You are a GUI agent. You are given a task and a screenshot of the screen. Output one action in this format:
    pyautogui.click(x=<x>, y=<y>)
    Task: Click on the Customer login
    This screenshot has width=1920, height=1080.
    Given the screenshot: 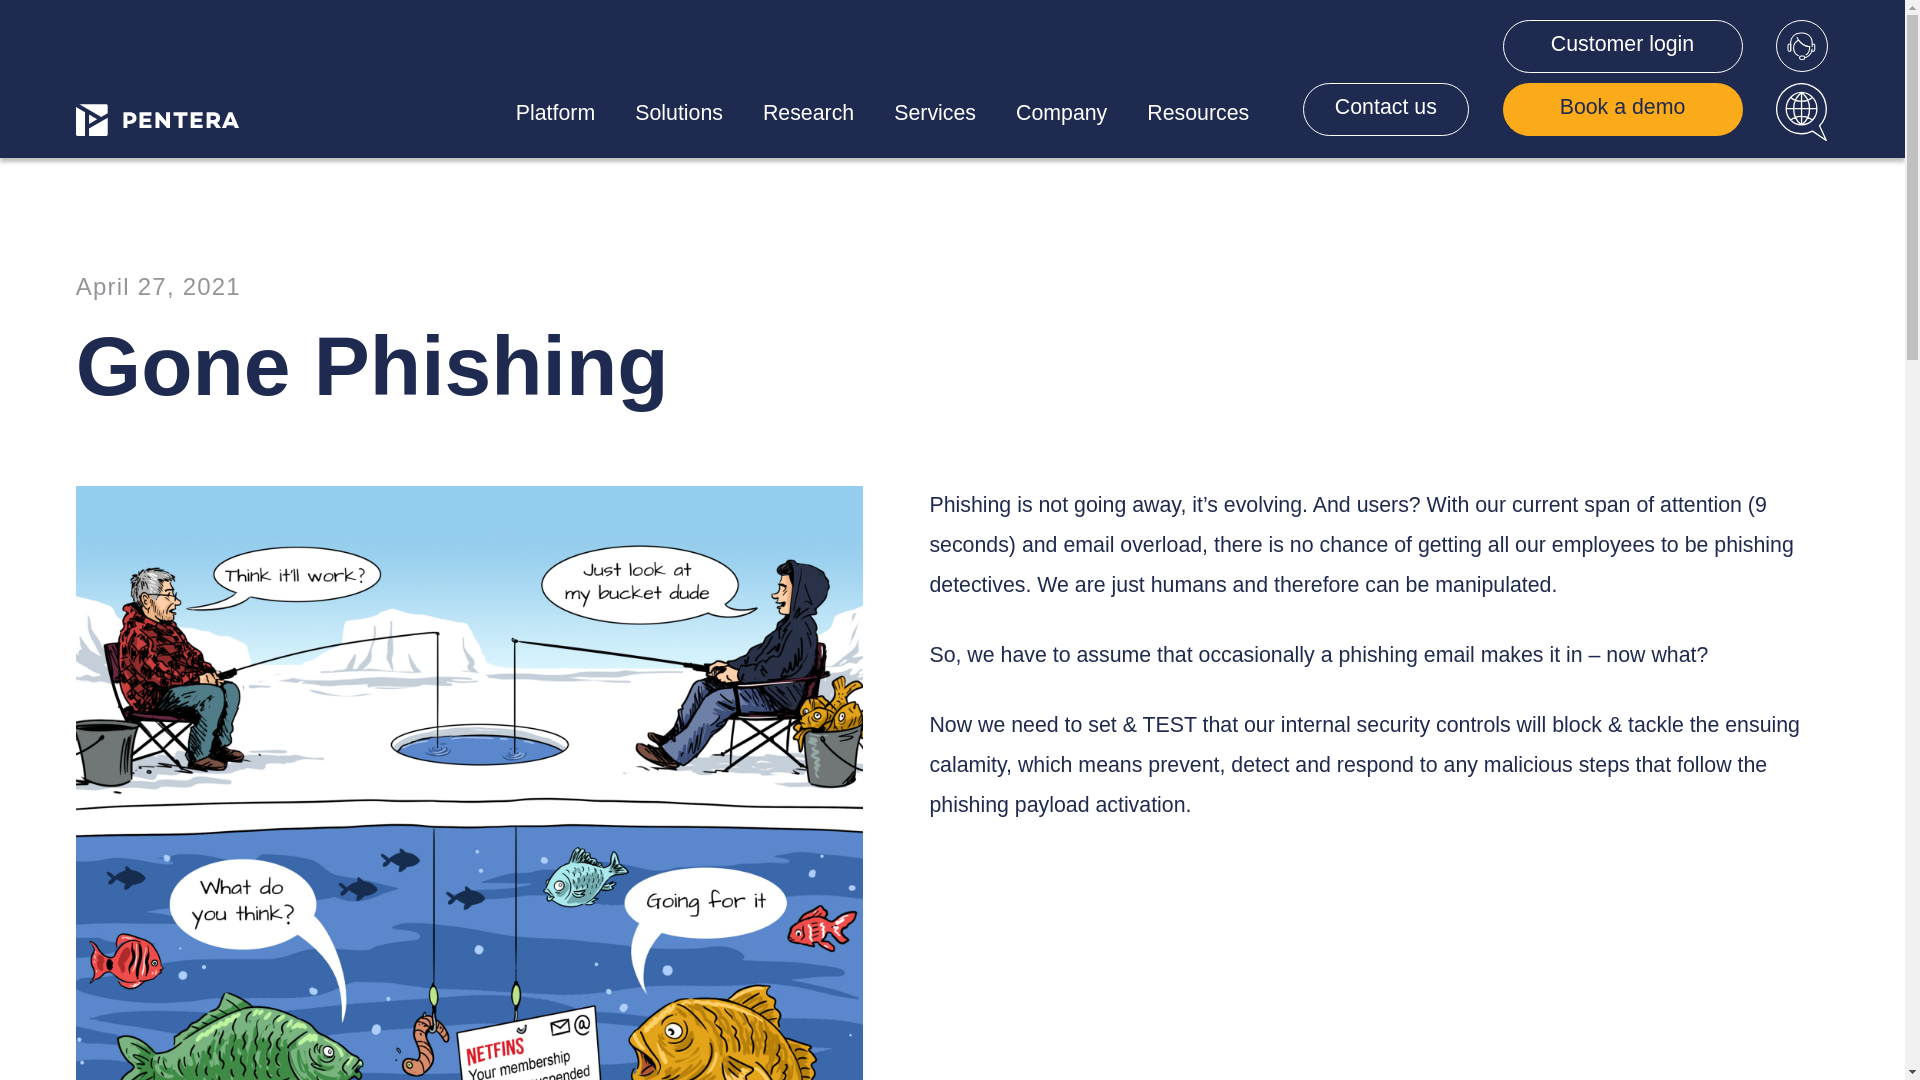 What is the action you would take?
    pyautogui.click(x=1621, y=46)
    